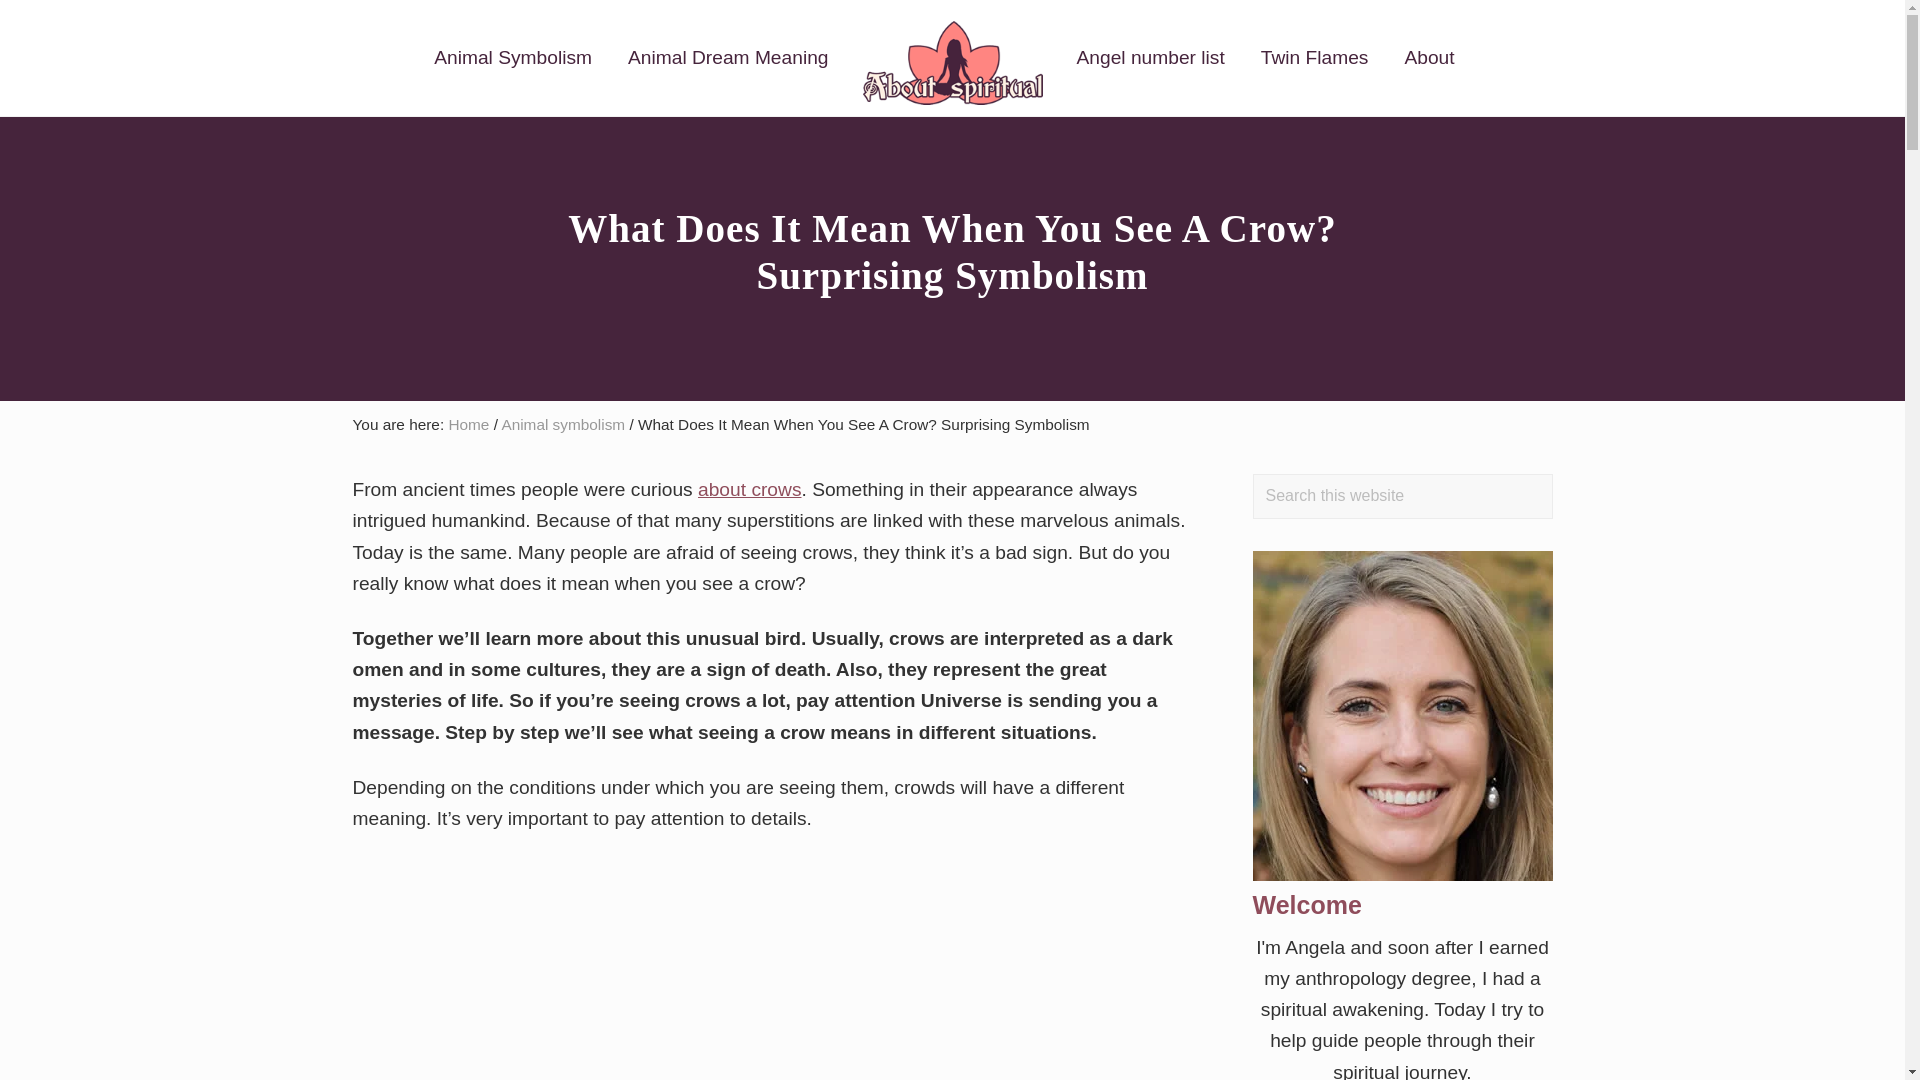 The image size is (1920, 1080). What do you see at coordinates (1314, 58) in the screenshot?
I see `Twin Flames` at bounding box center [1314, 58].